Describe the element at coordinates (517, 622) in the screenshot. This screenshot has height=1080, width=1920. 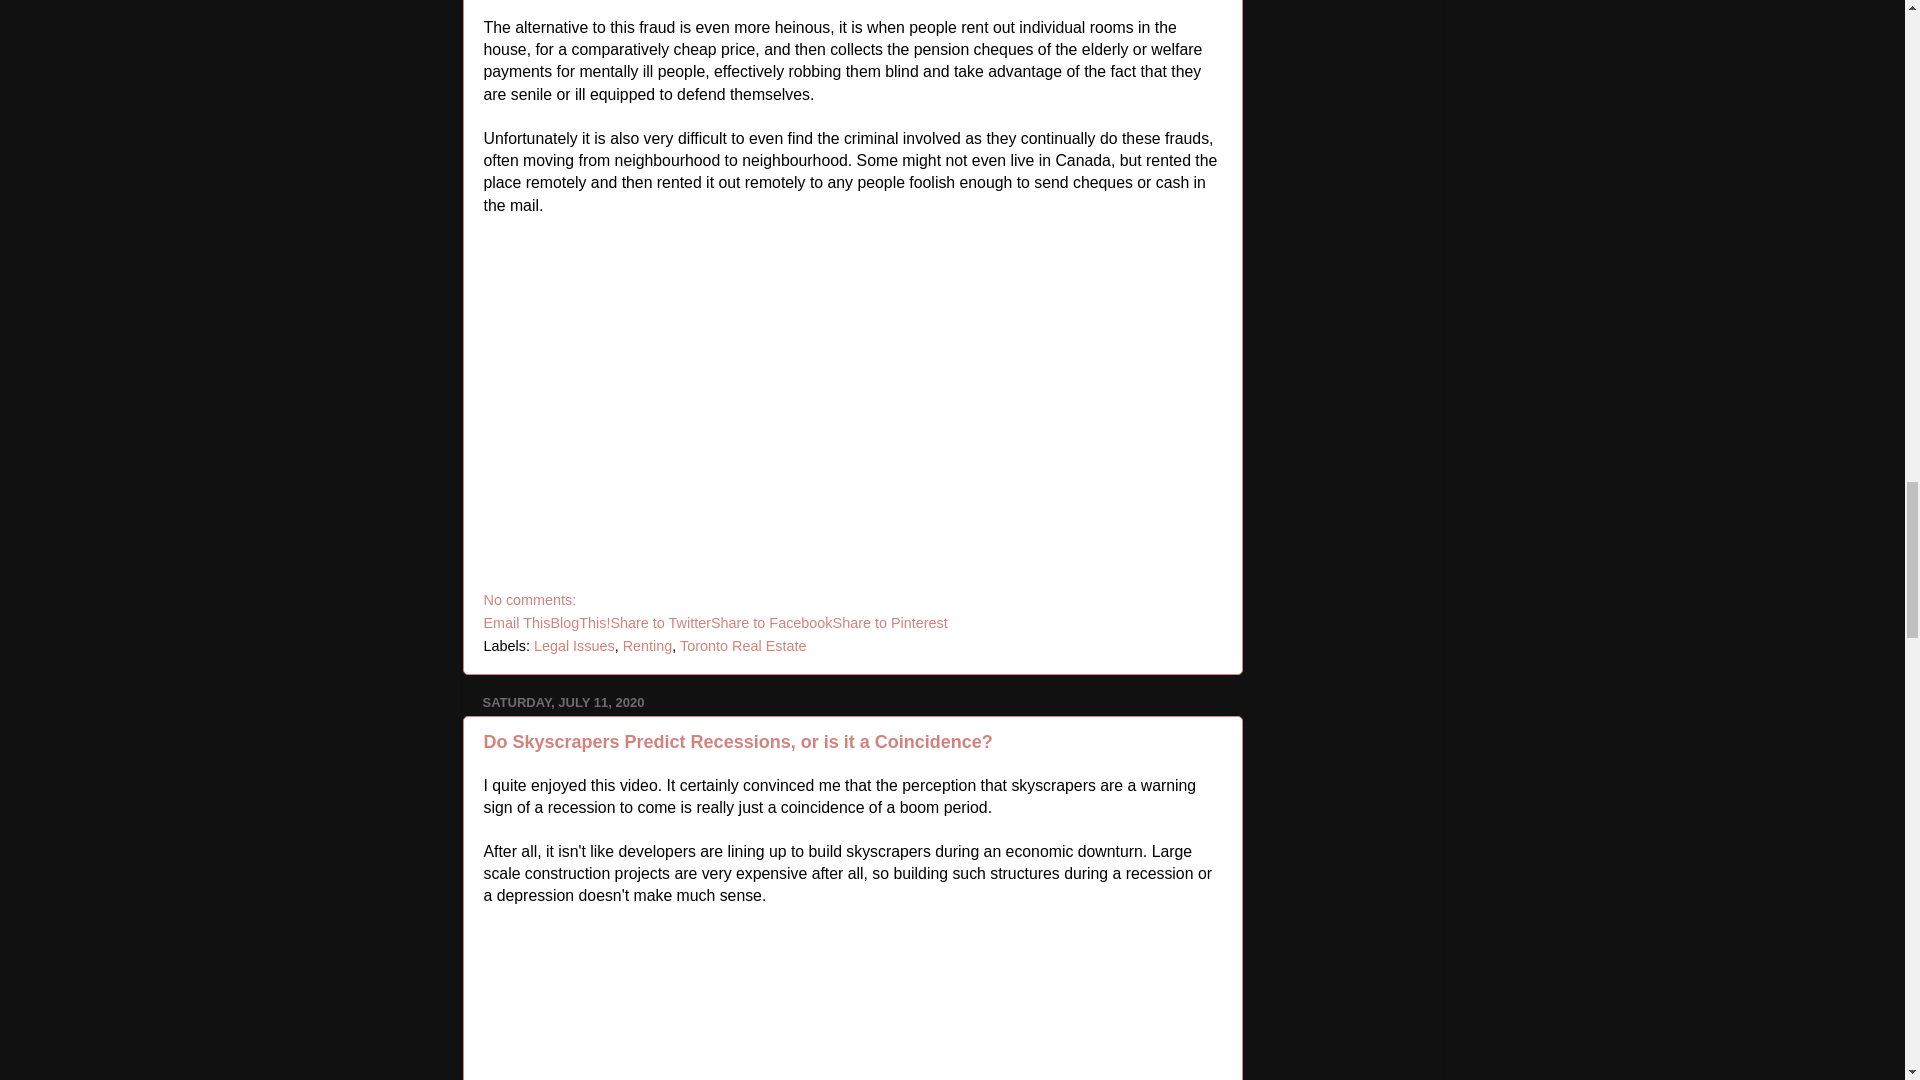
I see `Email This` at that location.